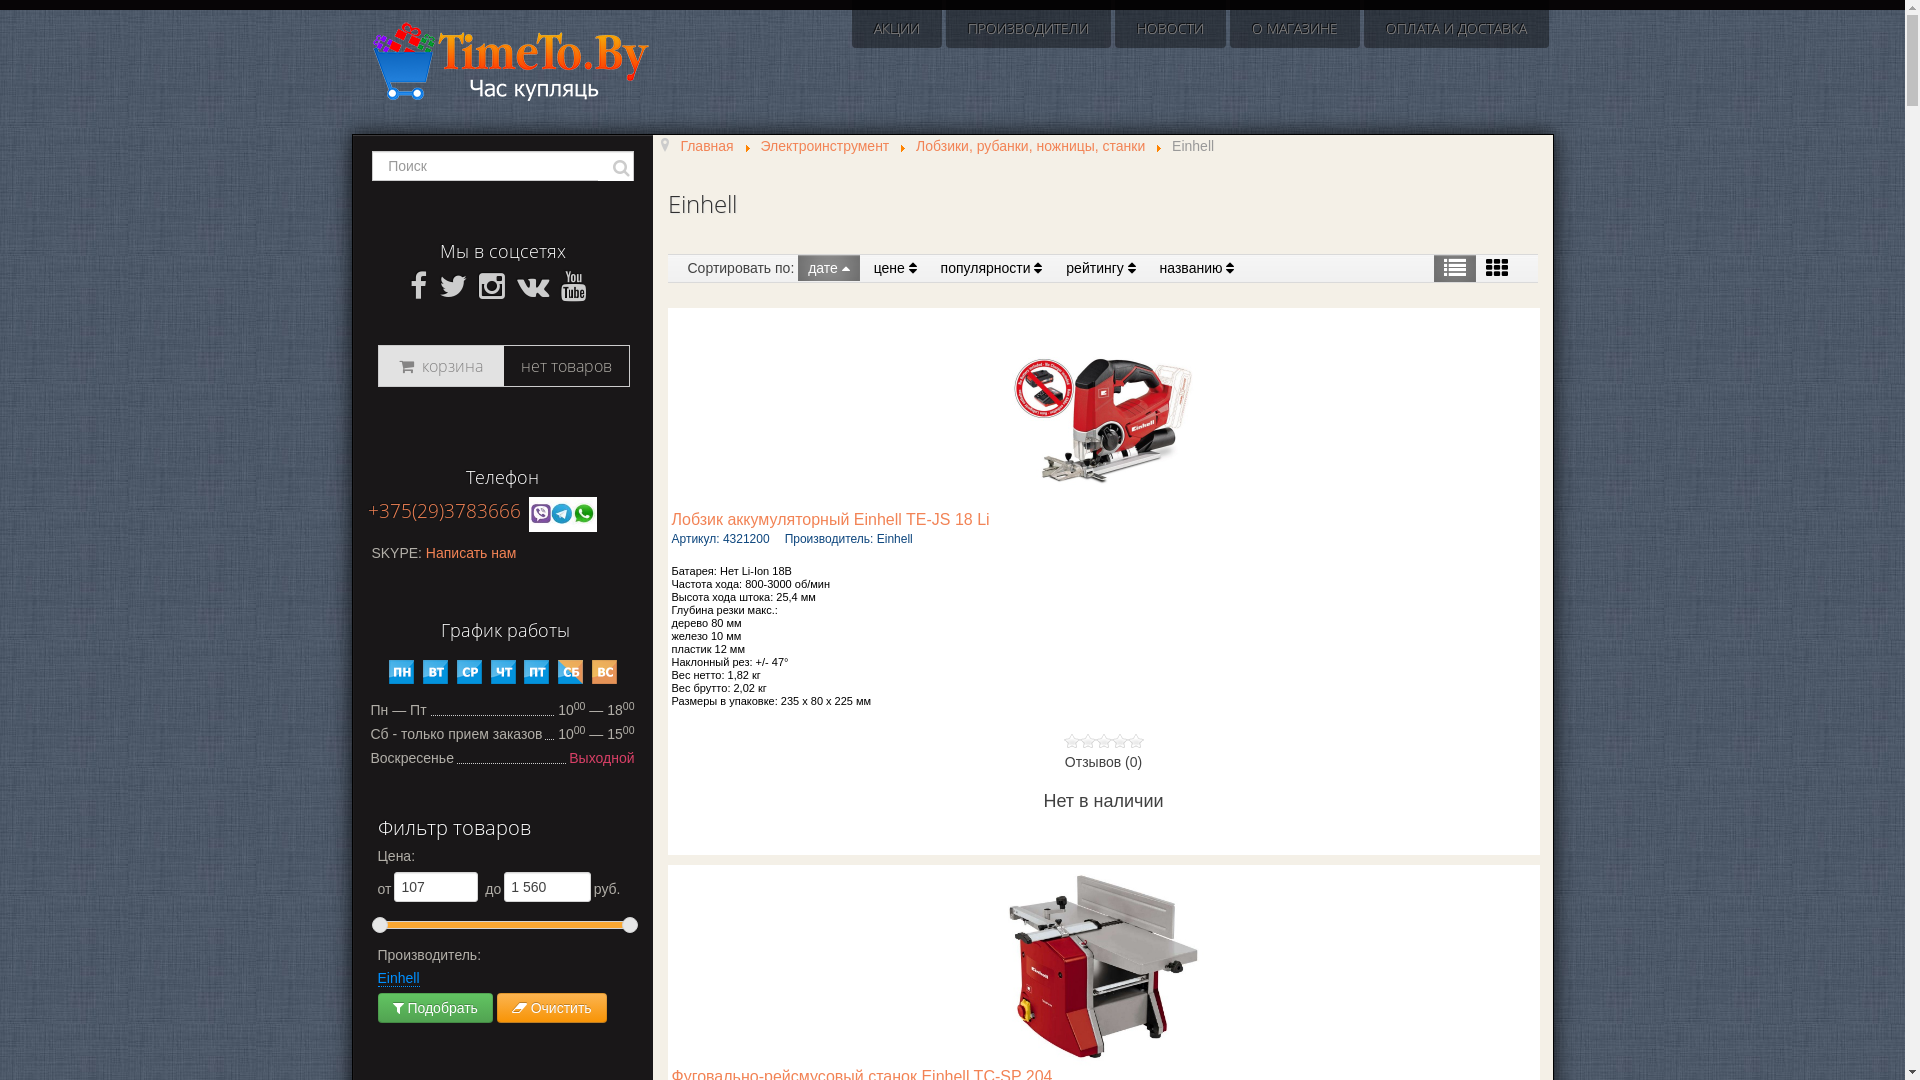 Image resolution: width=1920 pixels, height=1080 pixels. Describe the element at coordinates (444, 510) in the screenshot. I see `+375(29)3783666` at that location.